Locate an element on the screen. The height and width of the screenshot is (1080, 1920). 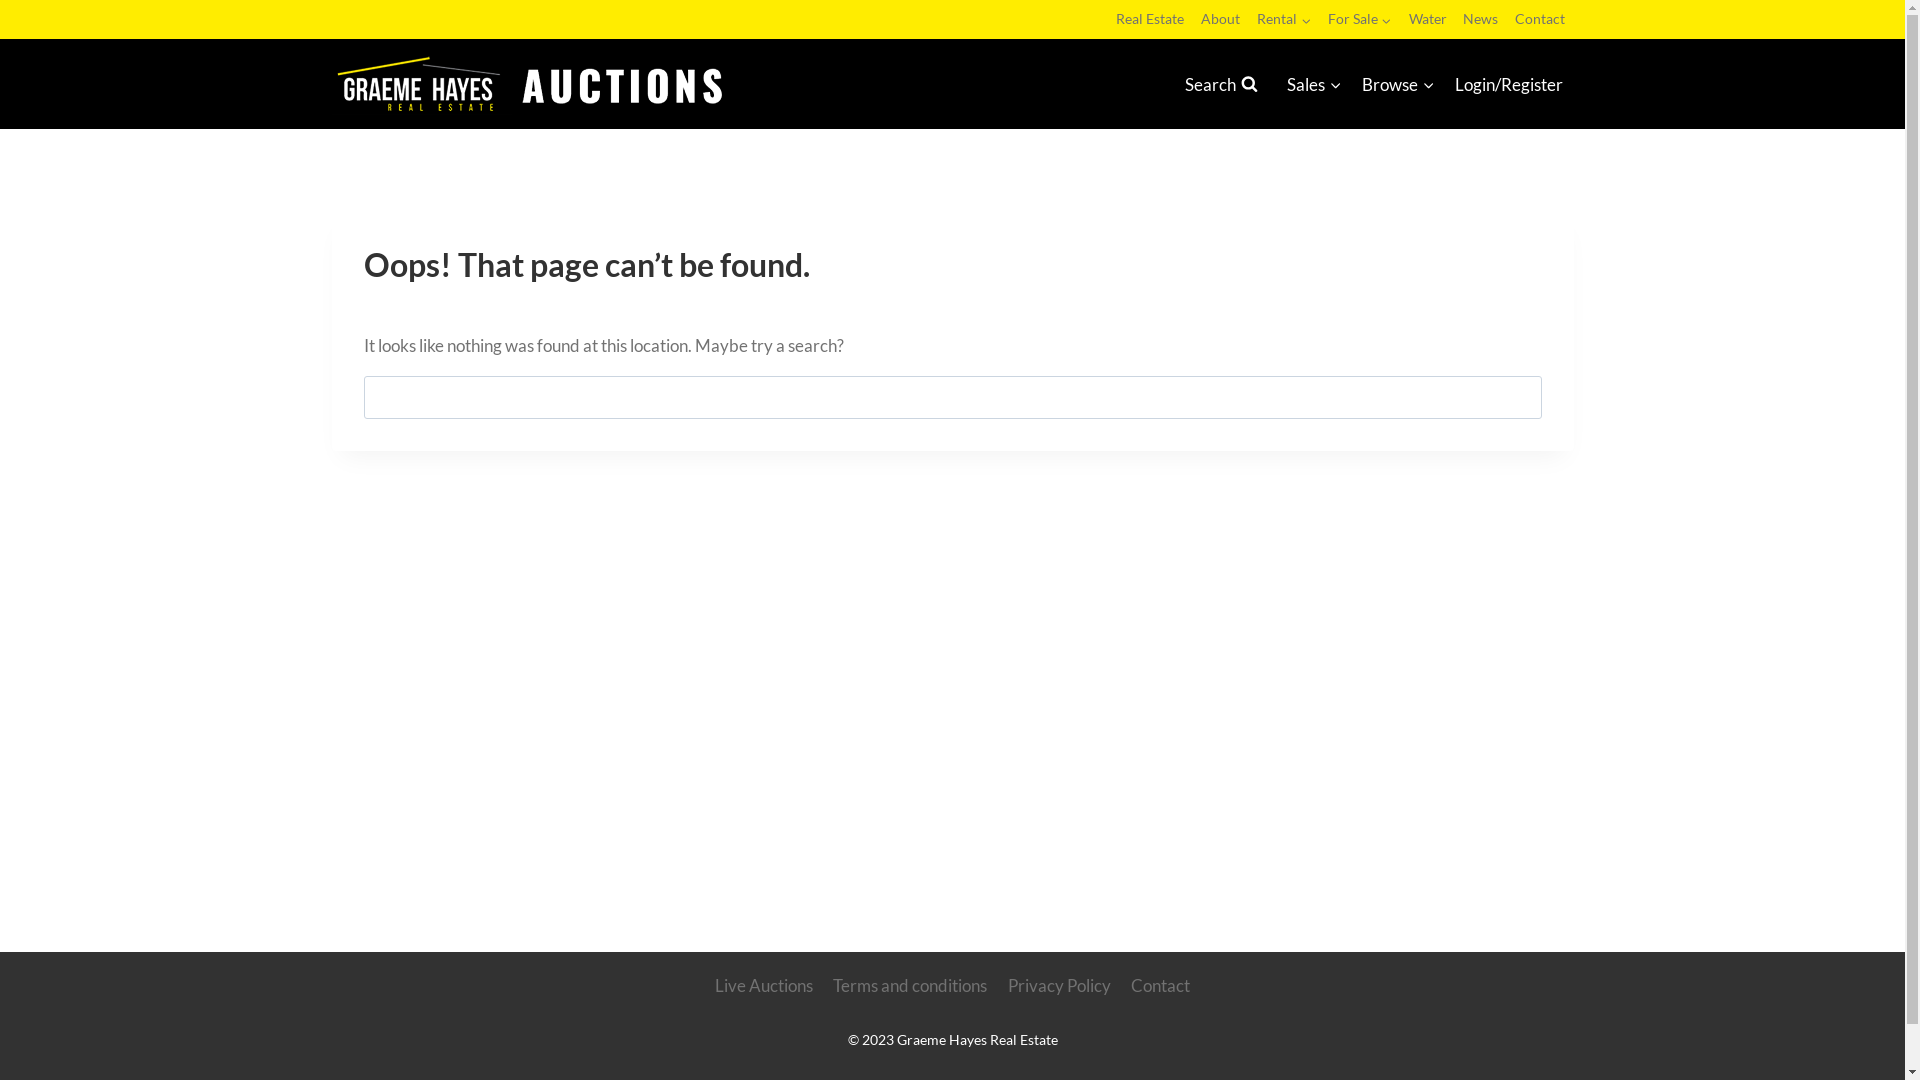
Privacy Policy is located at coordinates (1058, 986).